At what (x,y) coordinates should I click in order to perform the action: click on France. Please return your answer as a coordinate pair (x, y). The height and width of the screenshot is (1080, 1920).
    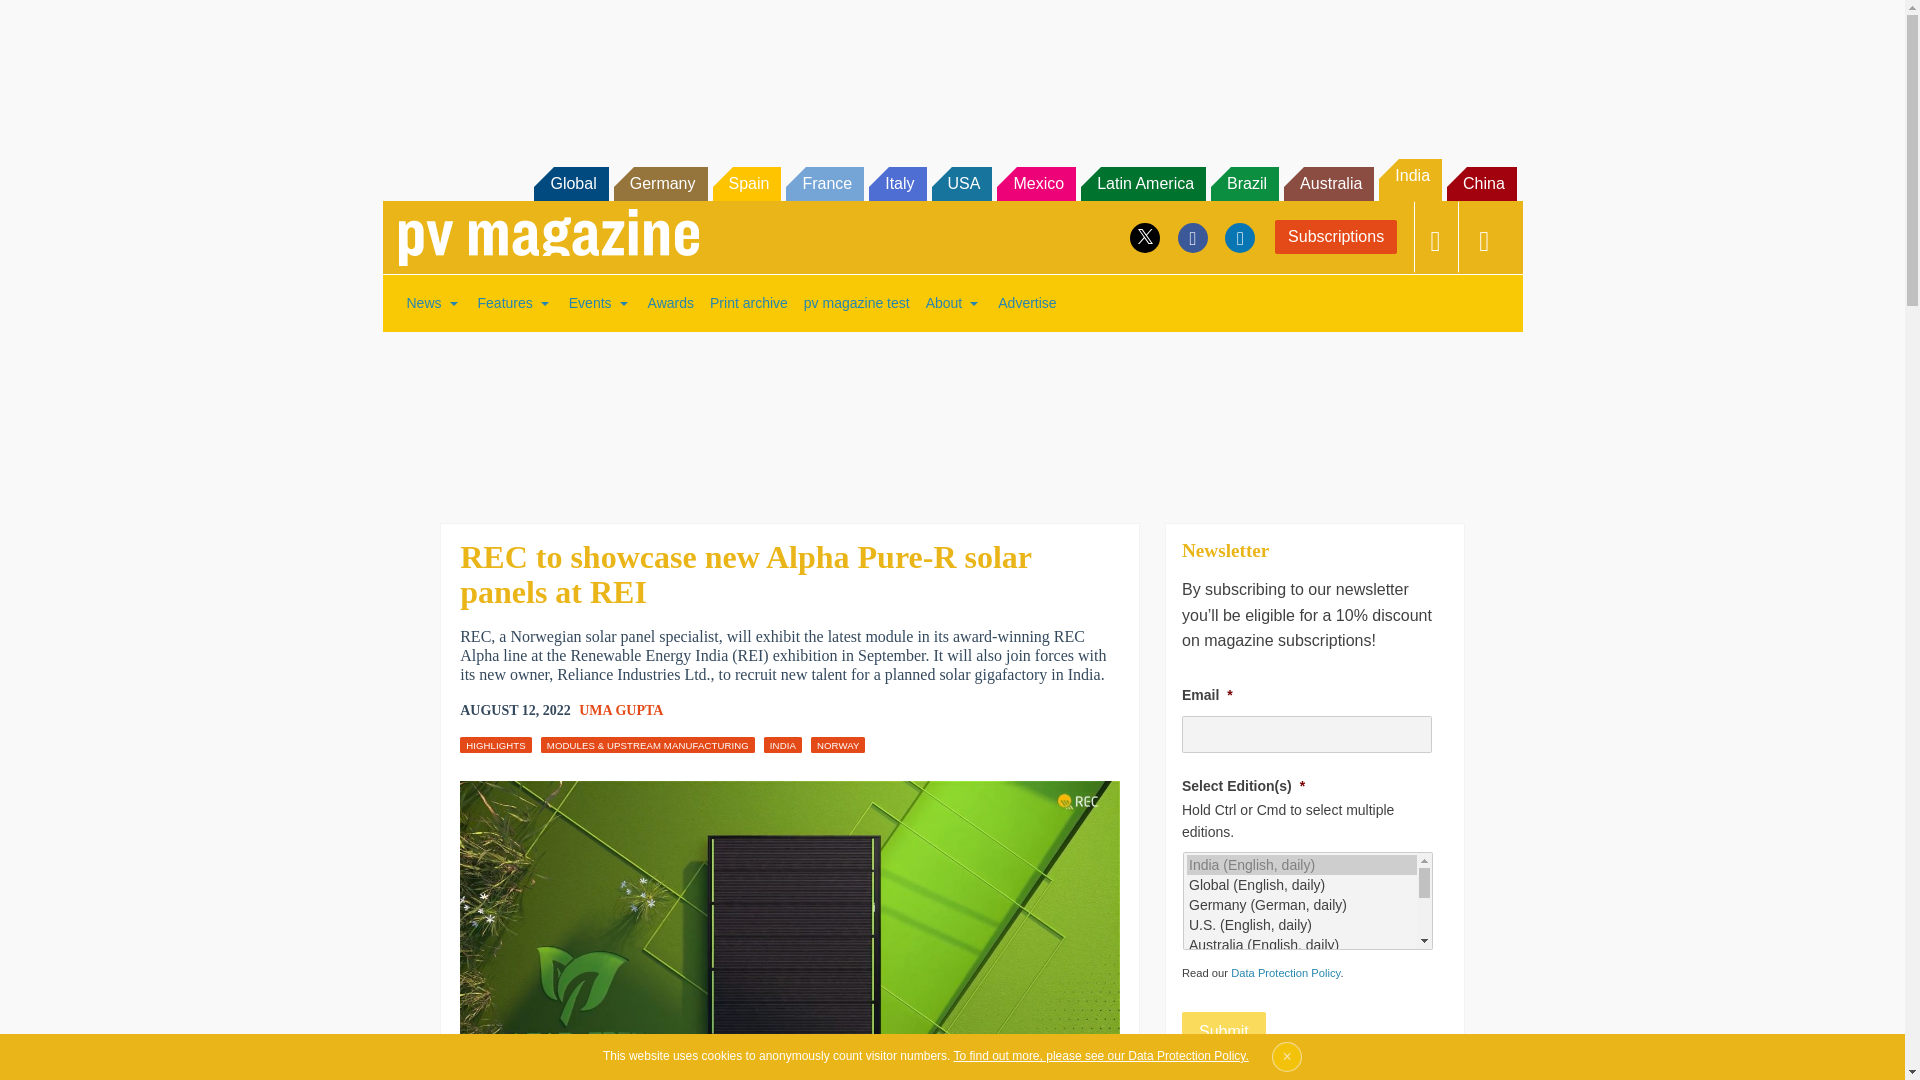
    Looking at the image, I should click on (824, 184).